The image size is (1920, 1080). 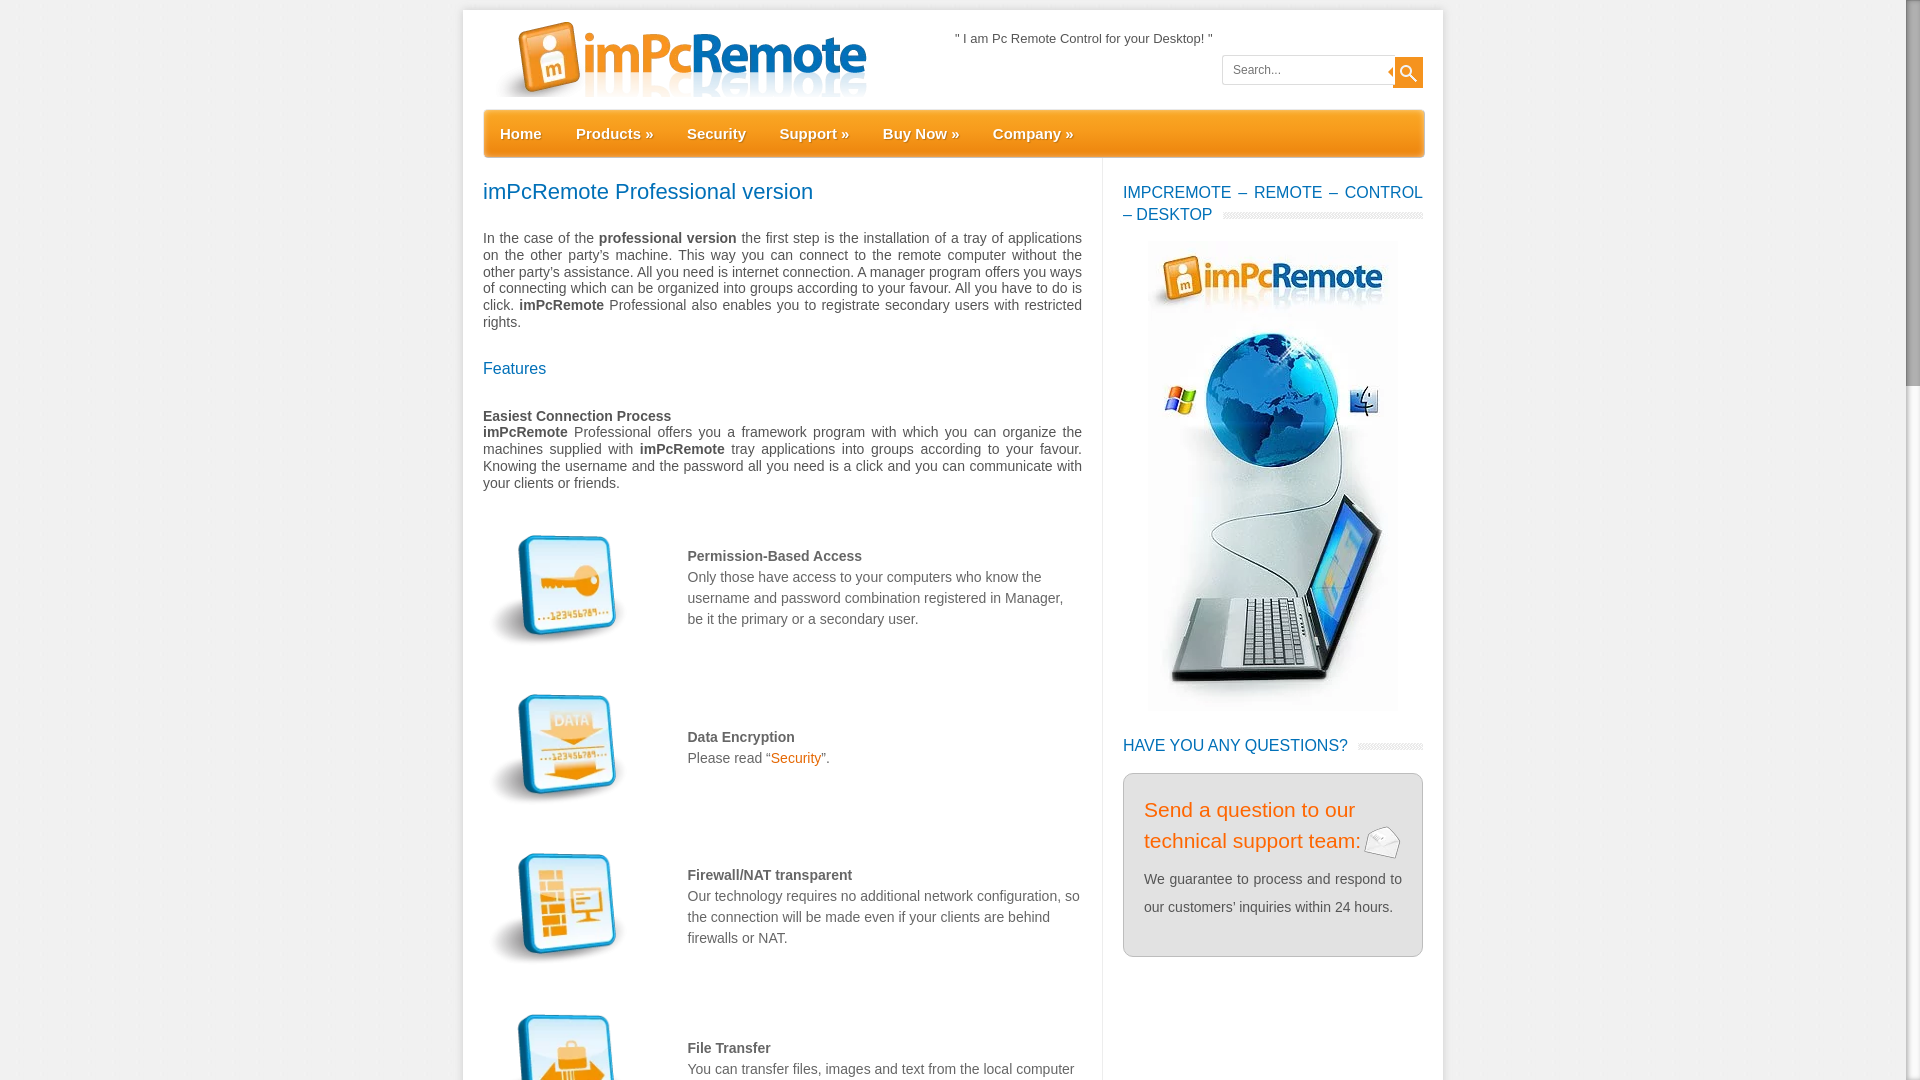 What do you see at coordinates (709, 133) in the screenshot?
I see `Security` at bounding box center [709, 133].